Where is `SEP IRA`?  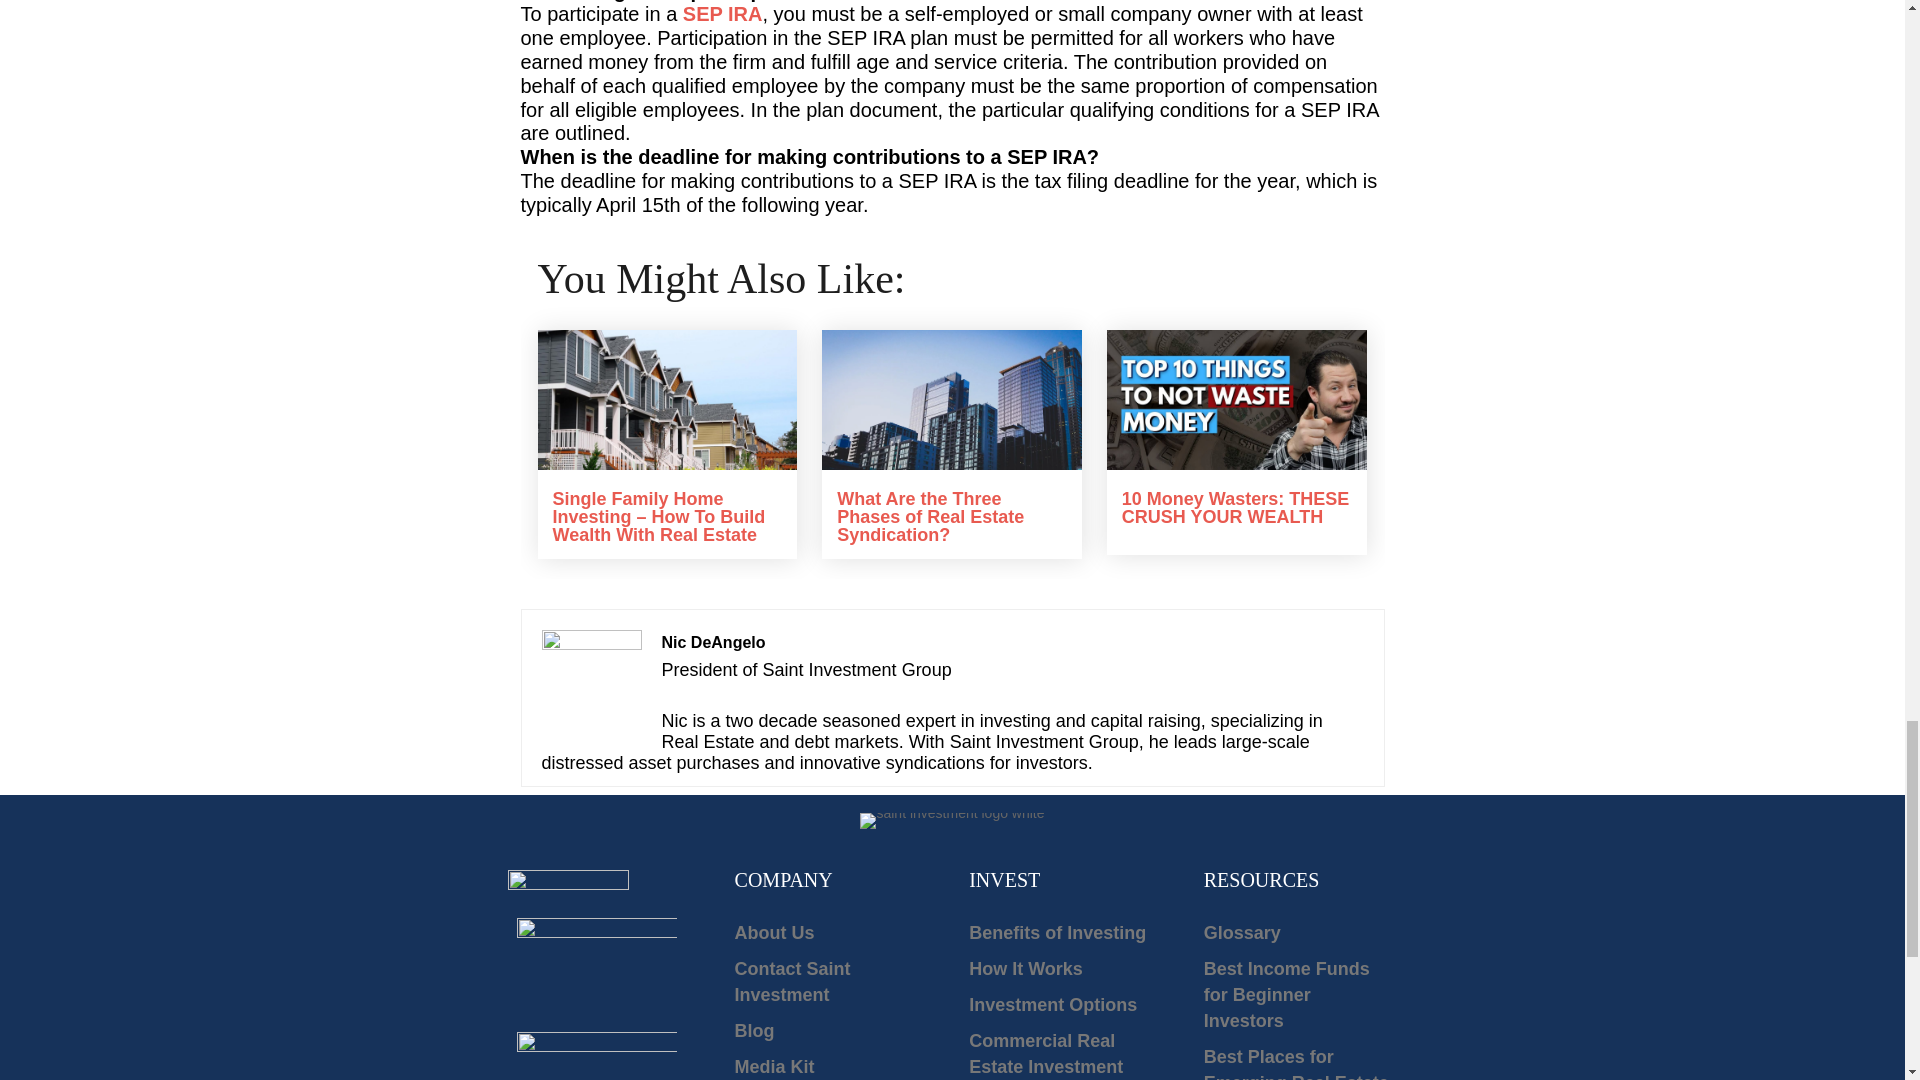
SEP IRA is located at coordinates (722, 14).